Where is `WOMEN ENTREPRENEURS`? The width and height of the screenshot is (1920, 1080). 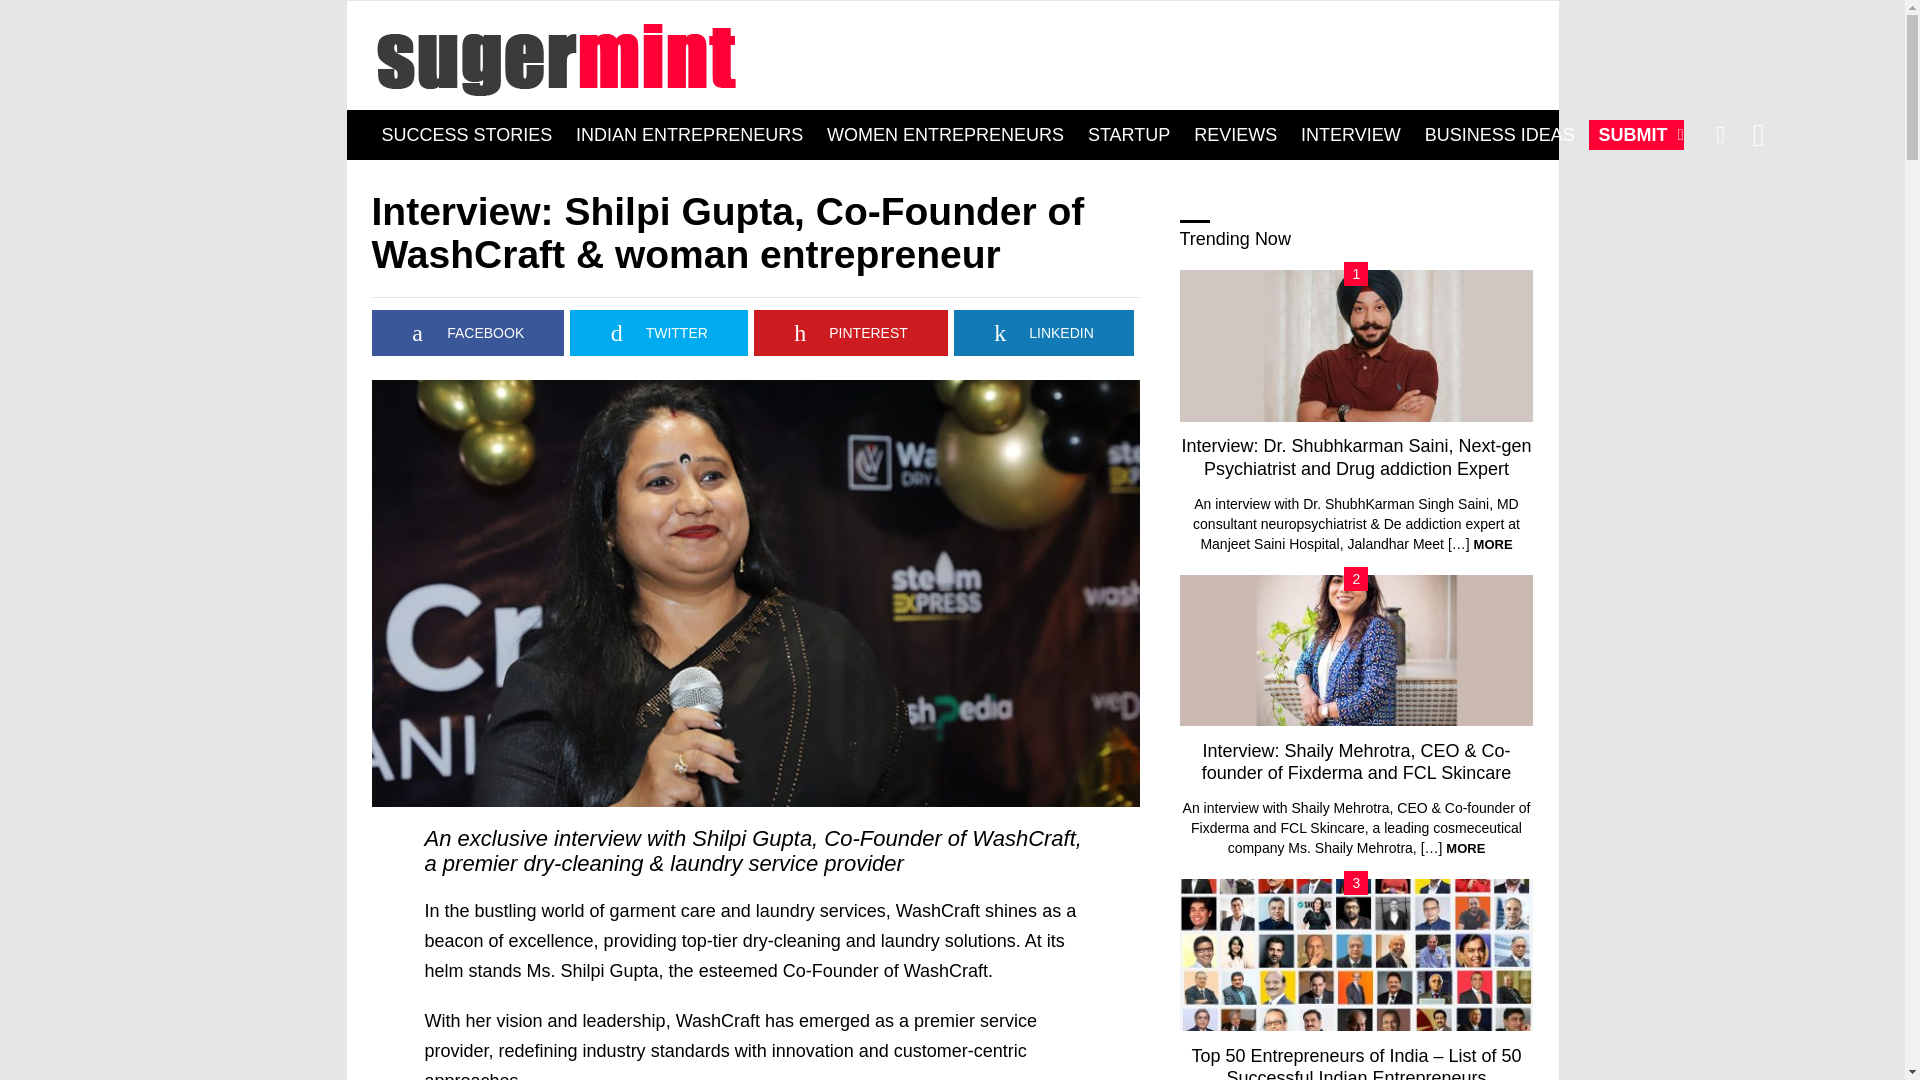
WOMEN ENTREPRENEURS is located at coordinates (945, 134).